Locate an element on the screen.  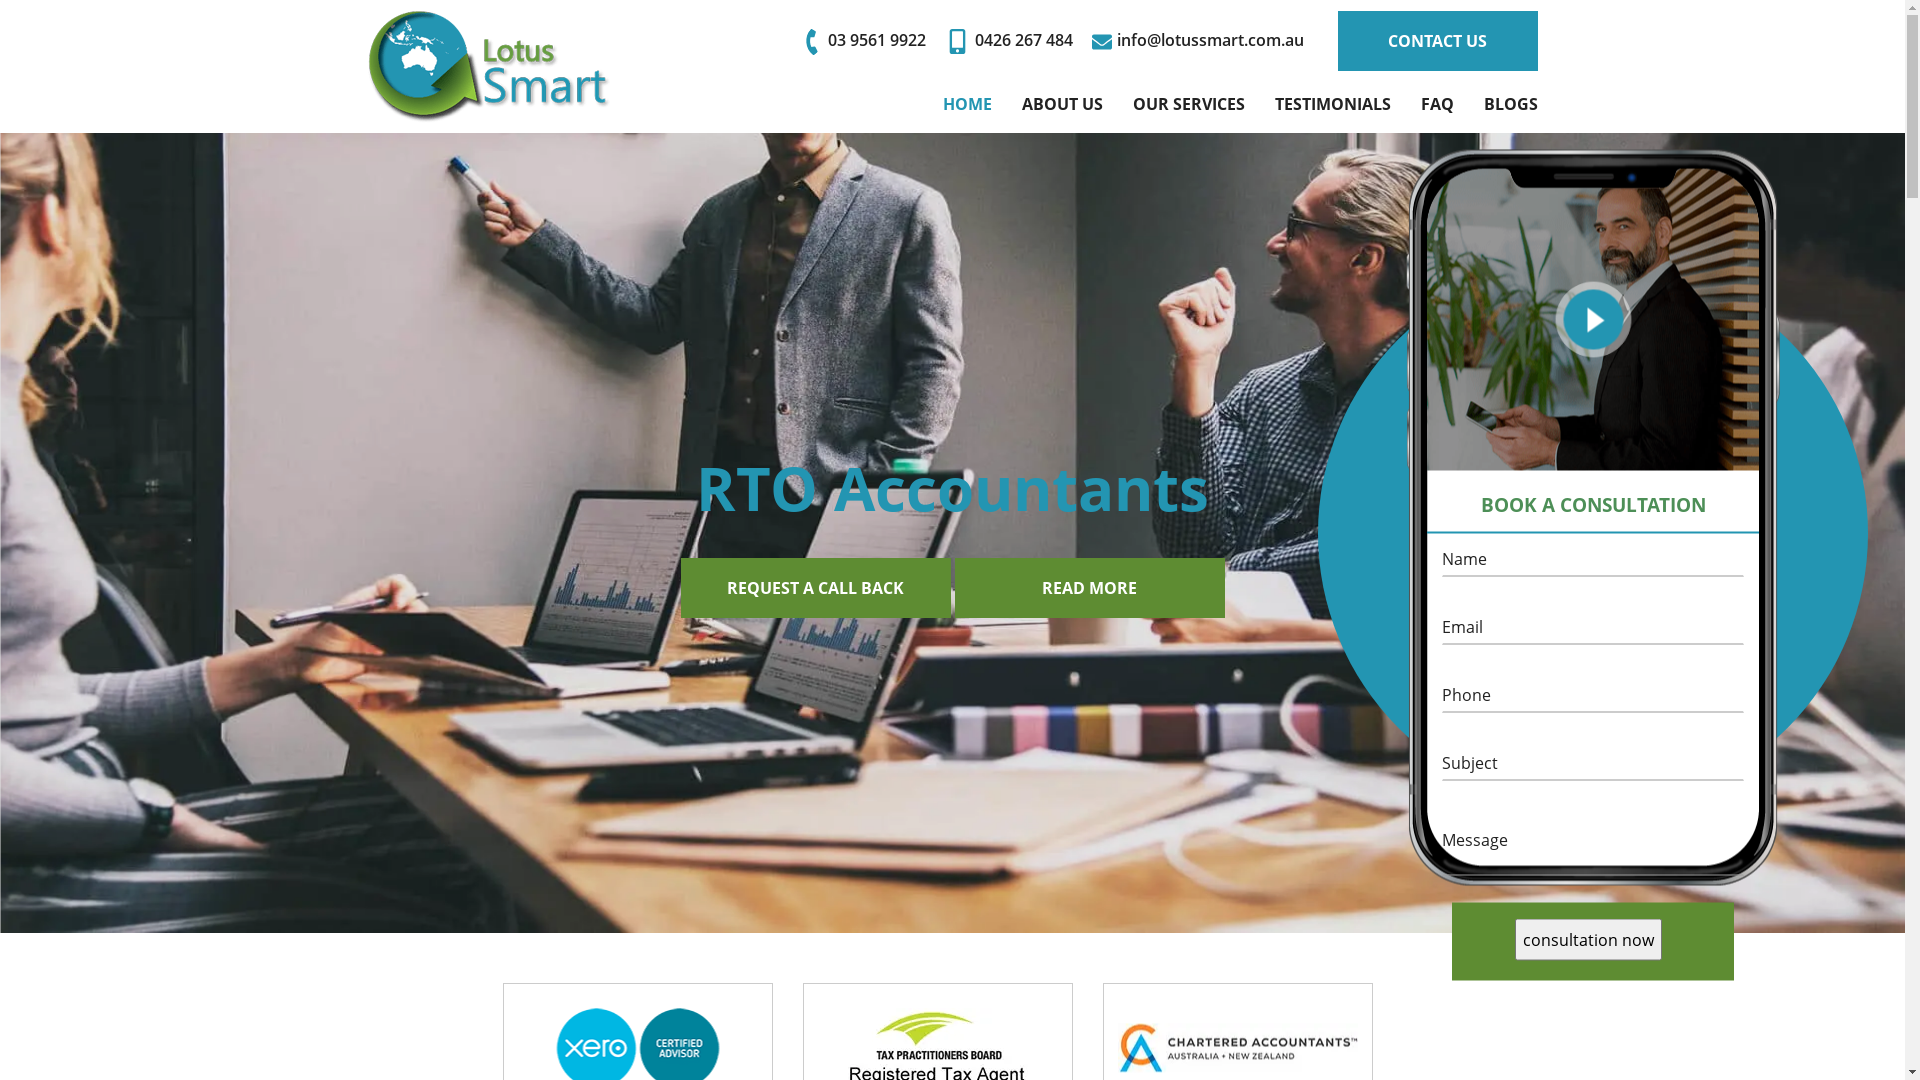
READ MORE is located at coordinates (1089, 628).